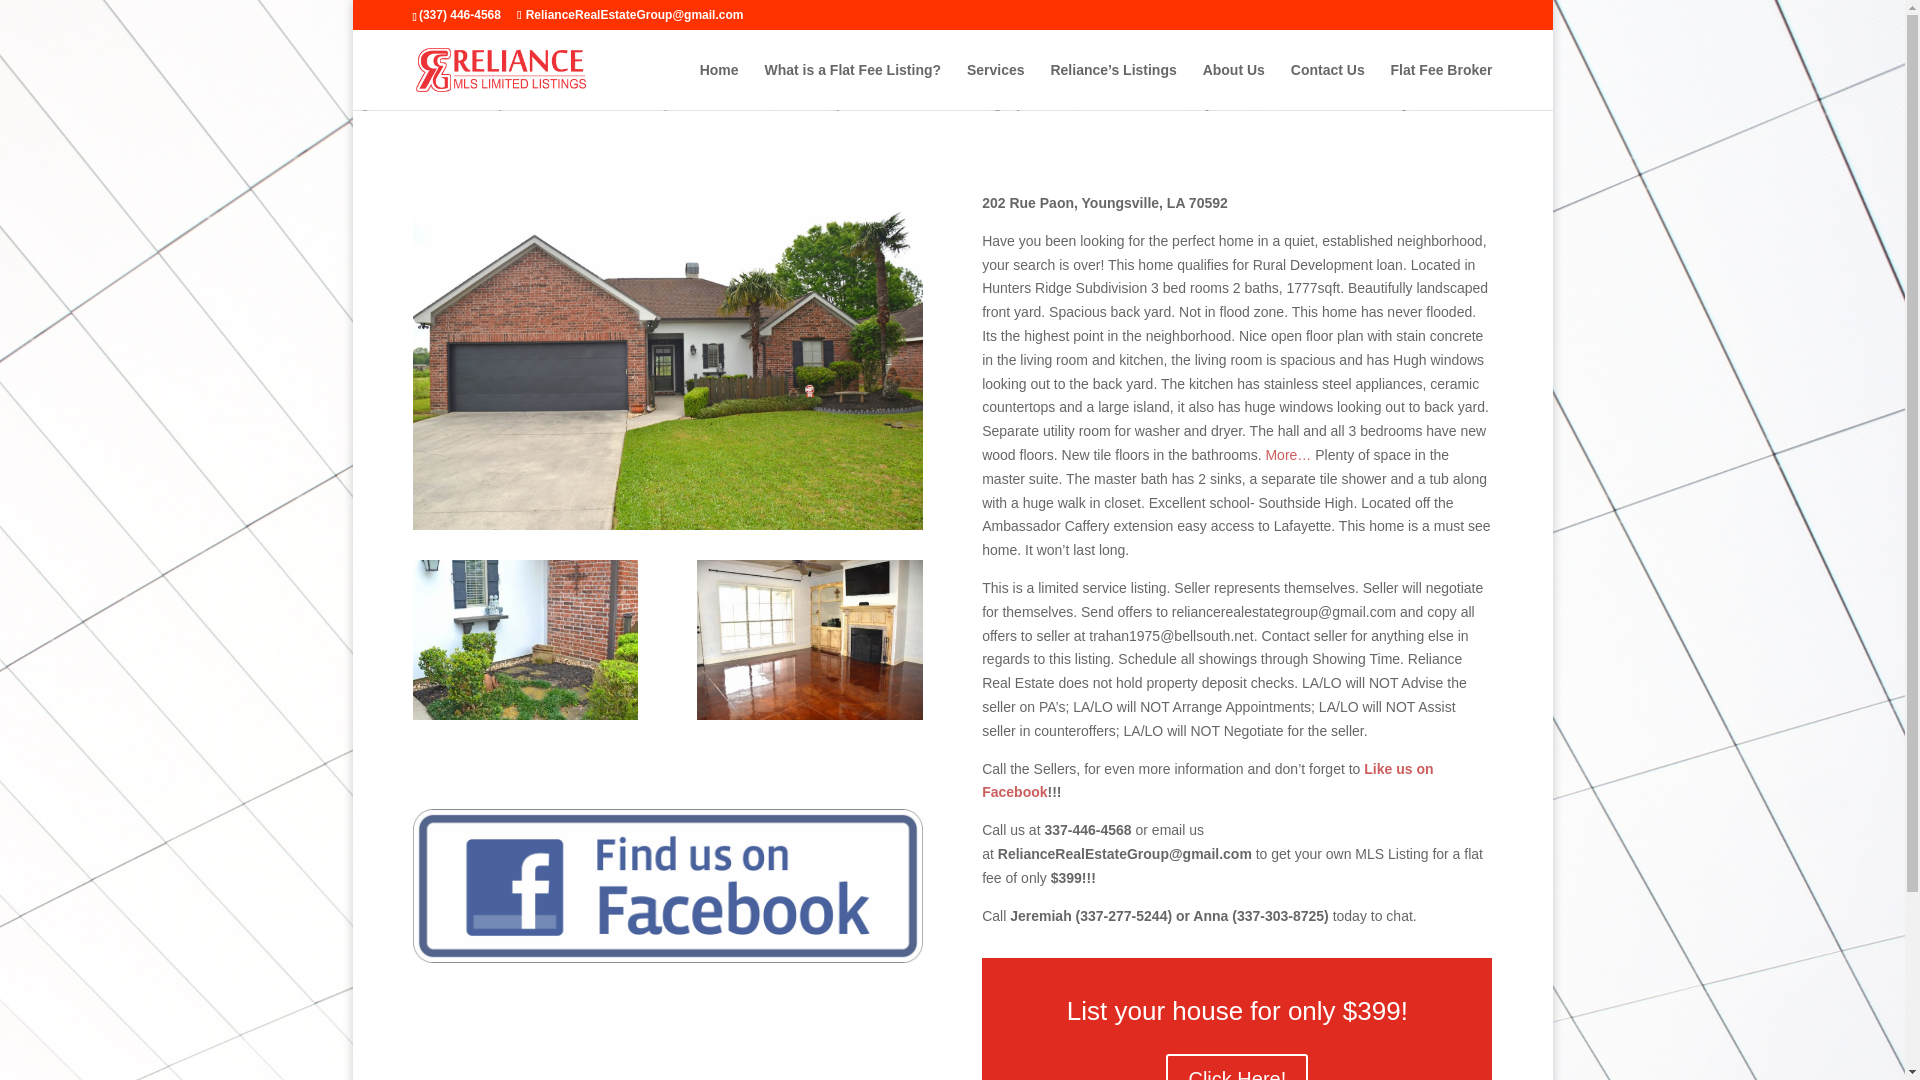 Image resolution: width=1920 pixels, height=1080 pixels. What do you see at coordinates (852, 86) in the screenshot?
I see `What is a Flat Fee Listing?` at bounding box center [852, 86].